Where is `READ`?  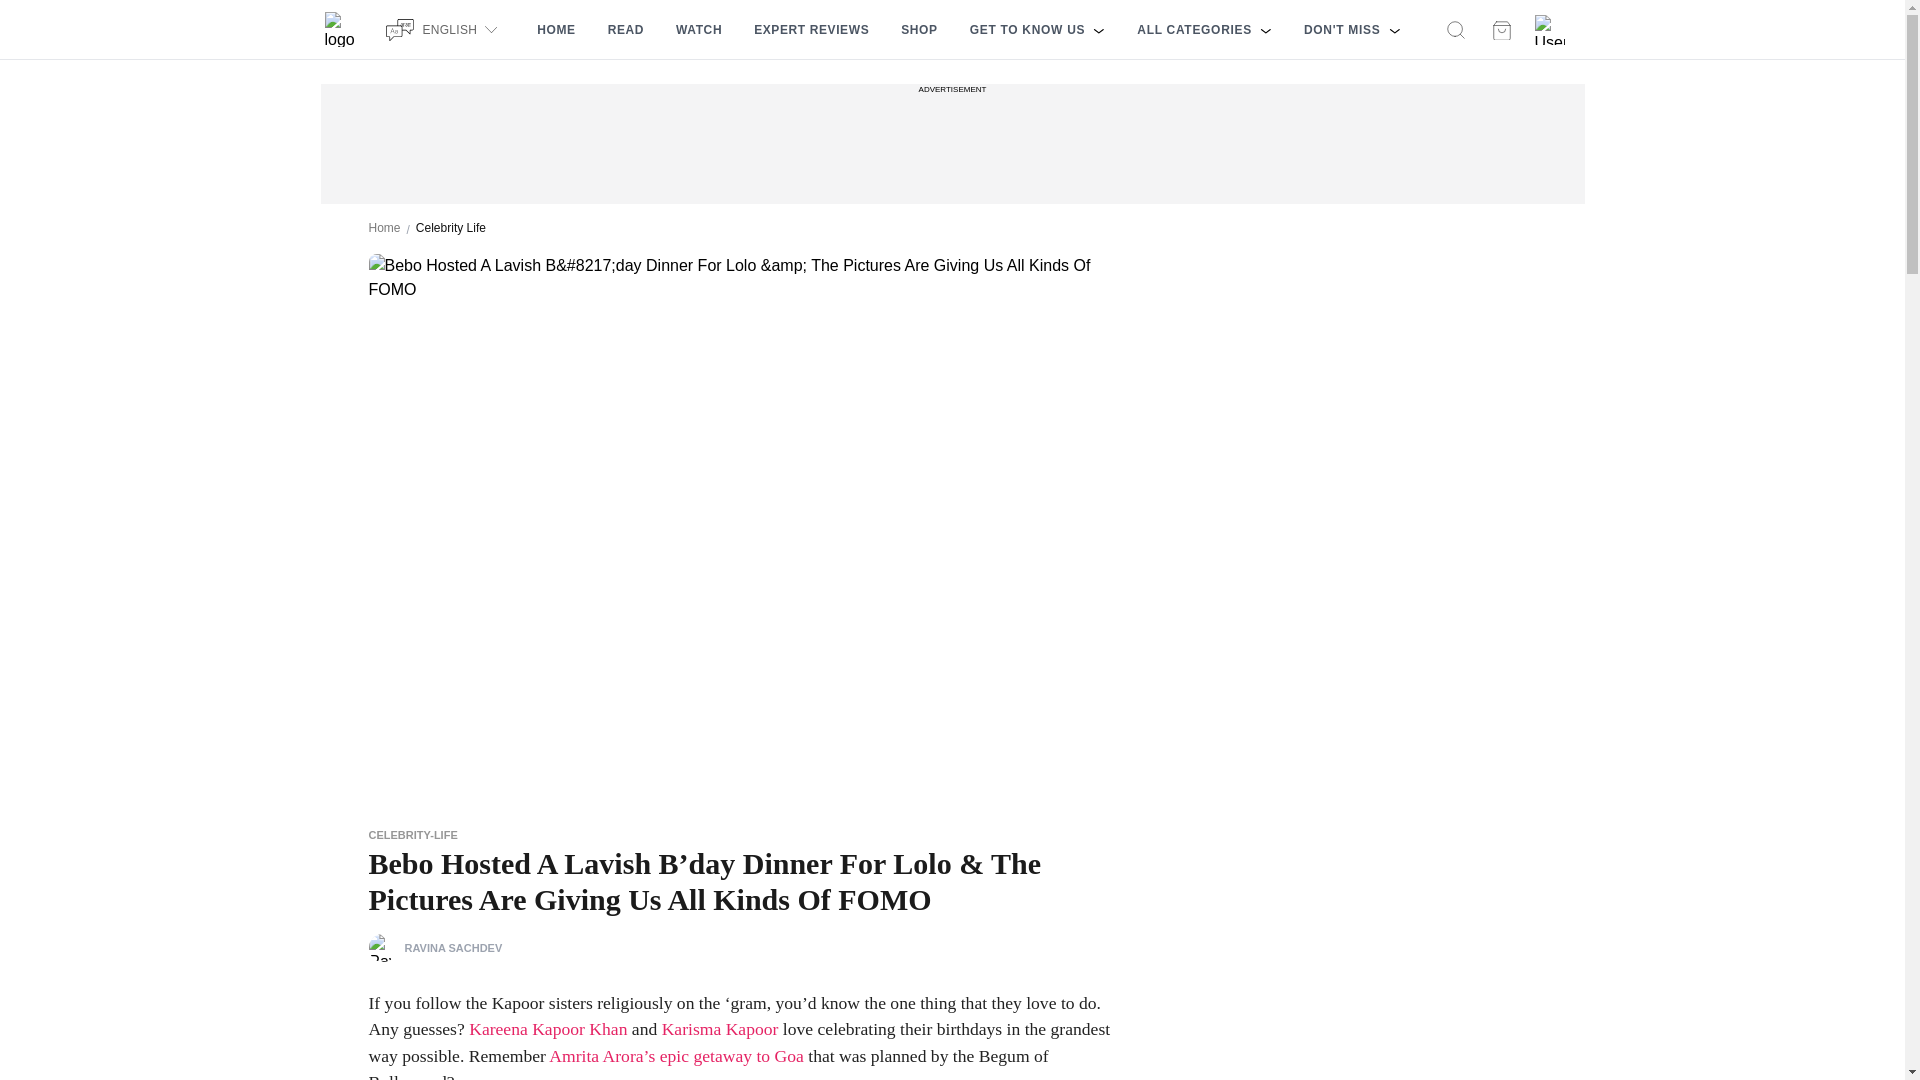
READ is located at coordinates (626, 30).